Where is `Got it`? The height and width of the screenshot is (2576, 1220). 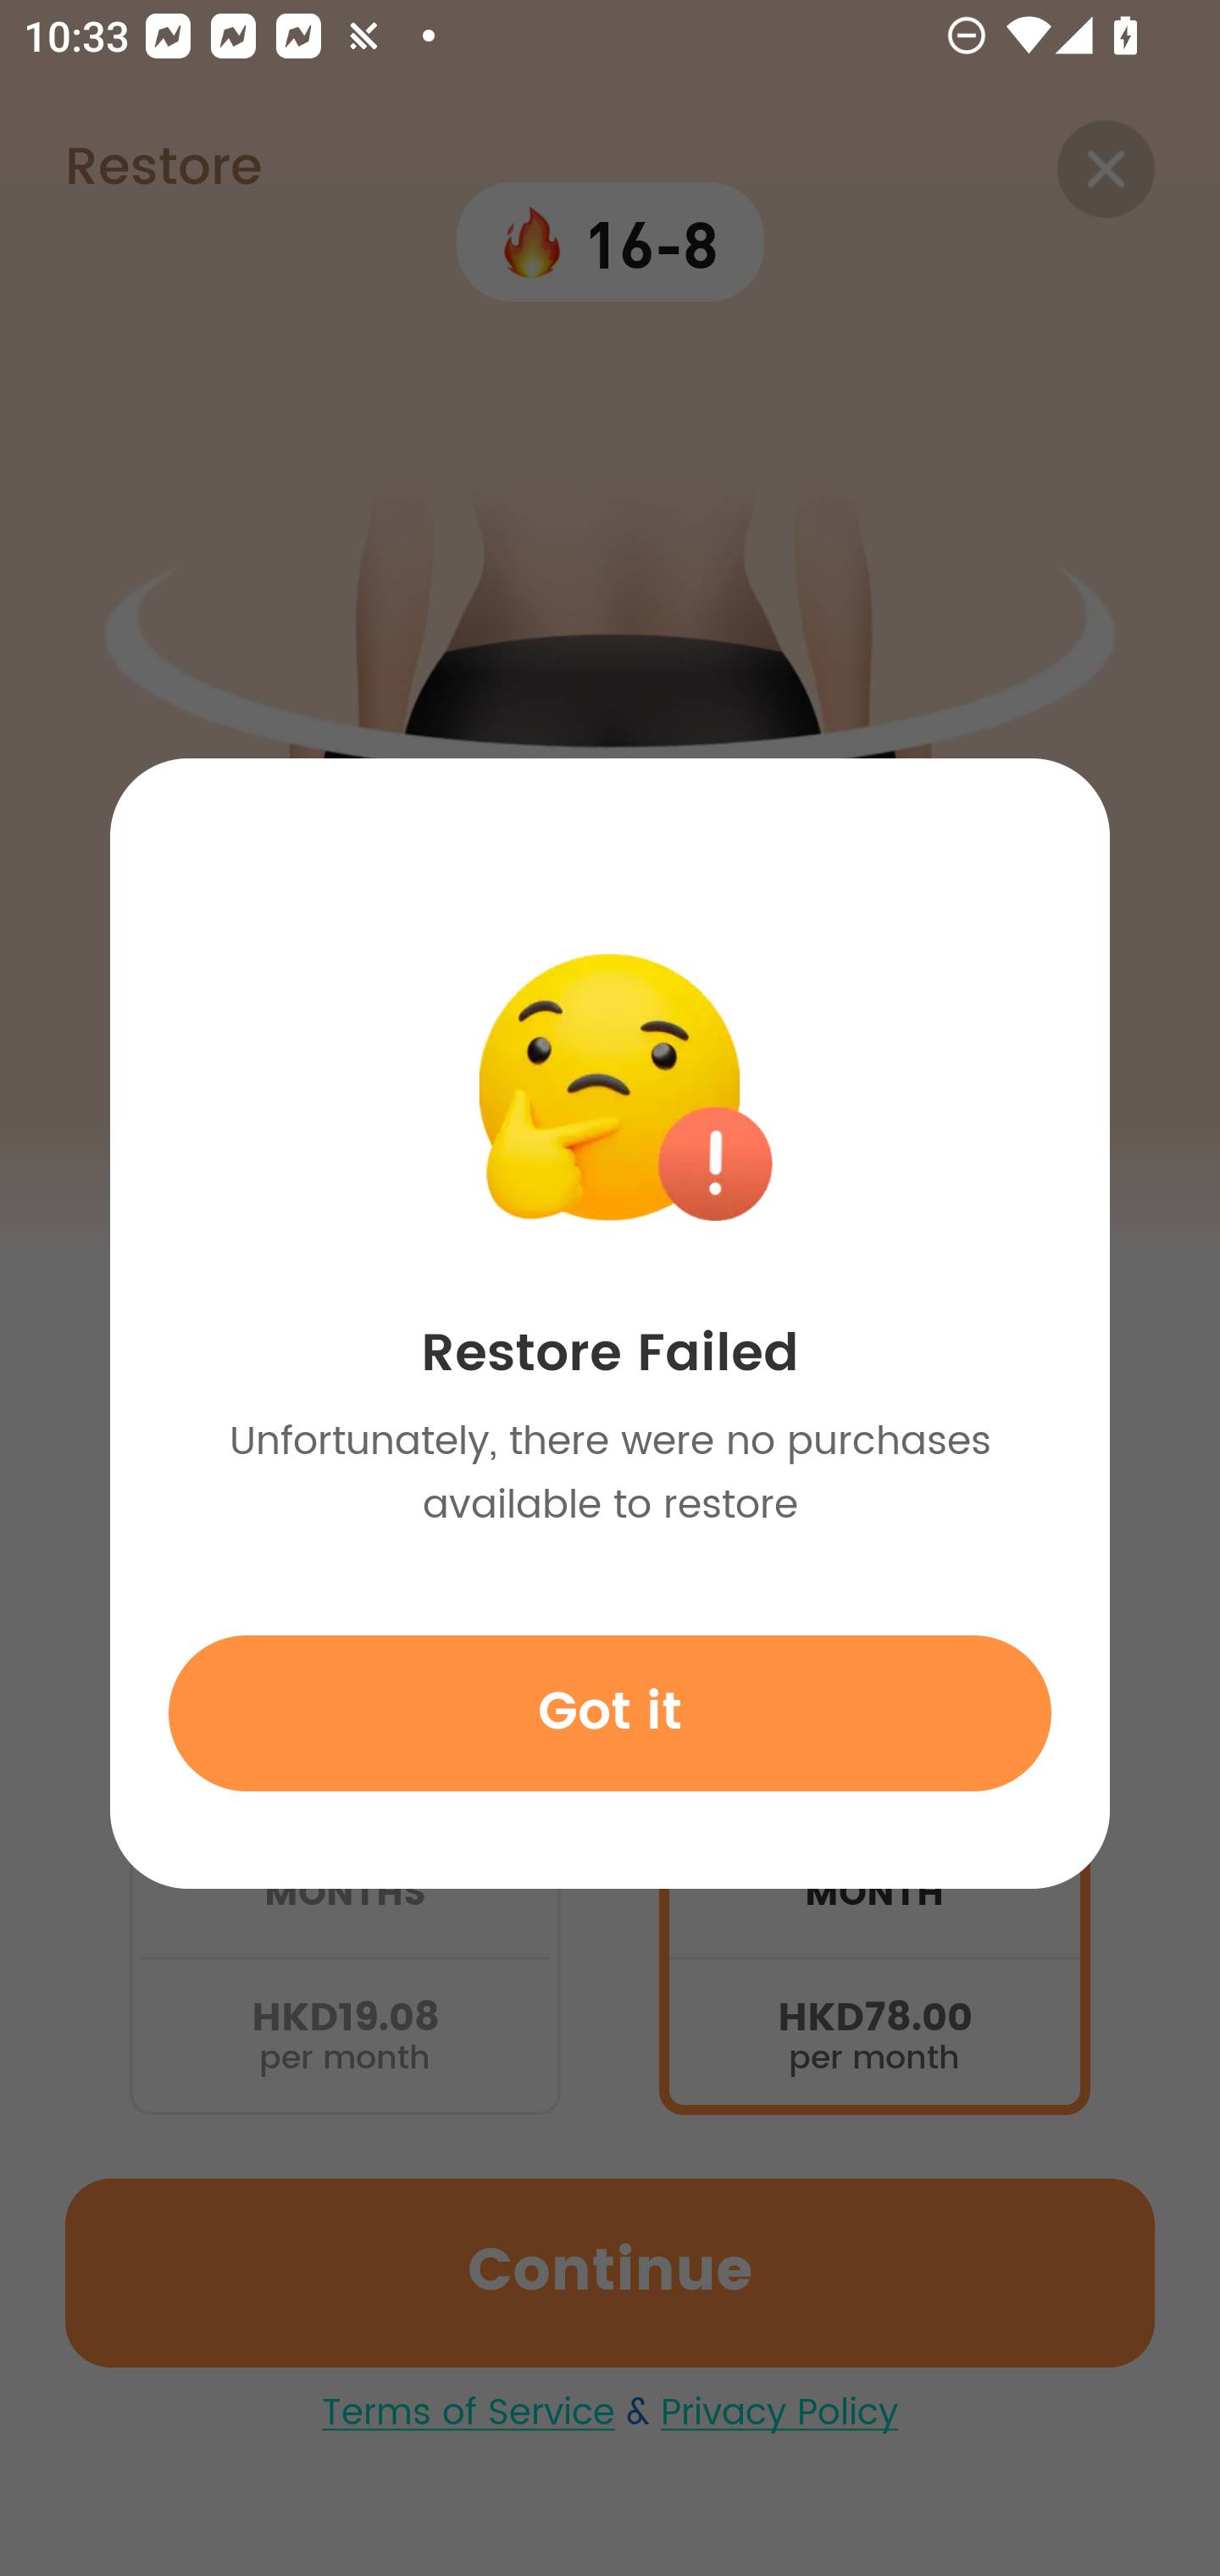 Got it is located at coordinates (610, 1713).